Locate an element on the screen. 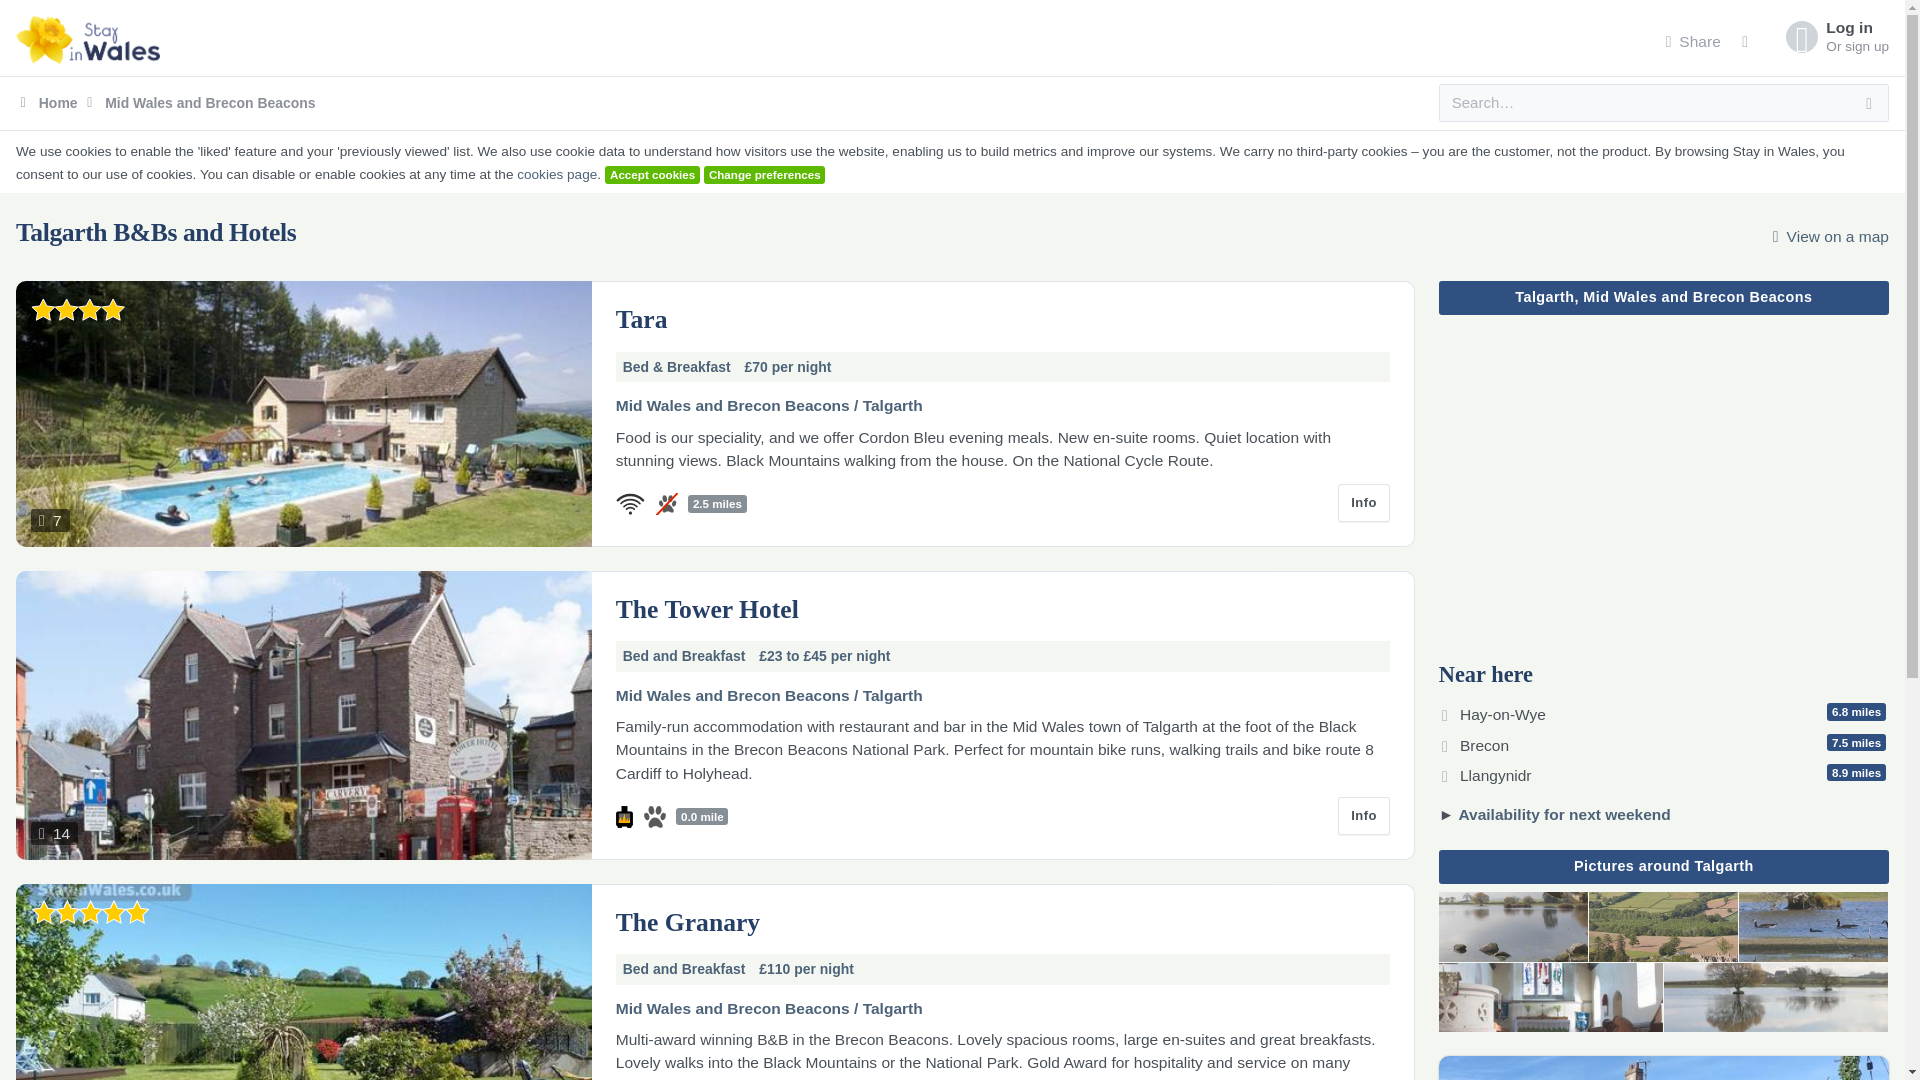 This screenshot has height=1080, width=1920. Accept cookies is located at coordinates (1835, 36).